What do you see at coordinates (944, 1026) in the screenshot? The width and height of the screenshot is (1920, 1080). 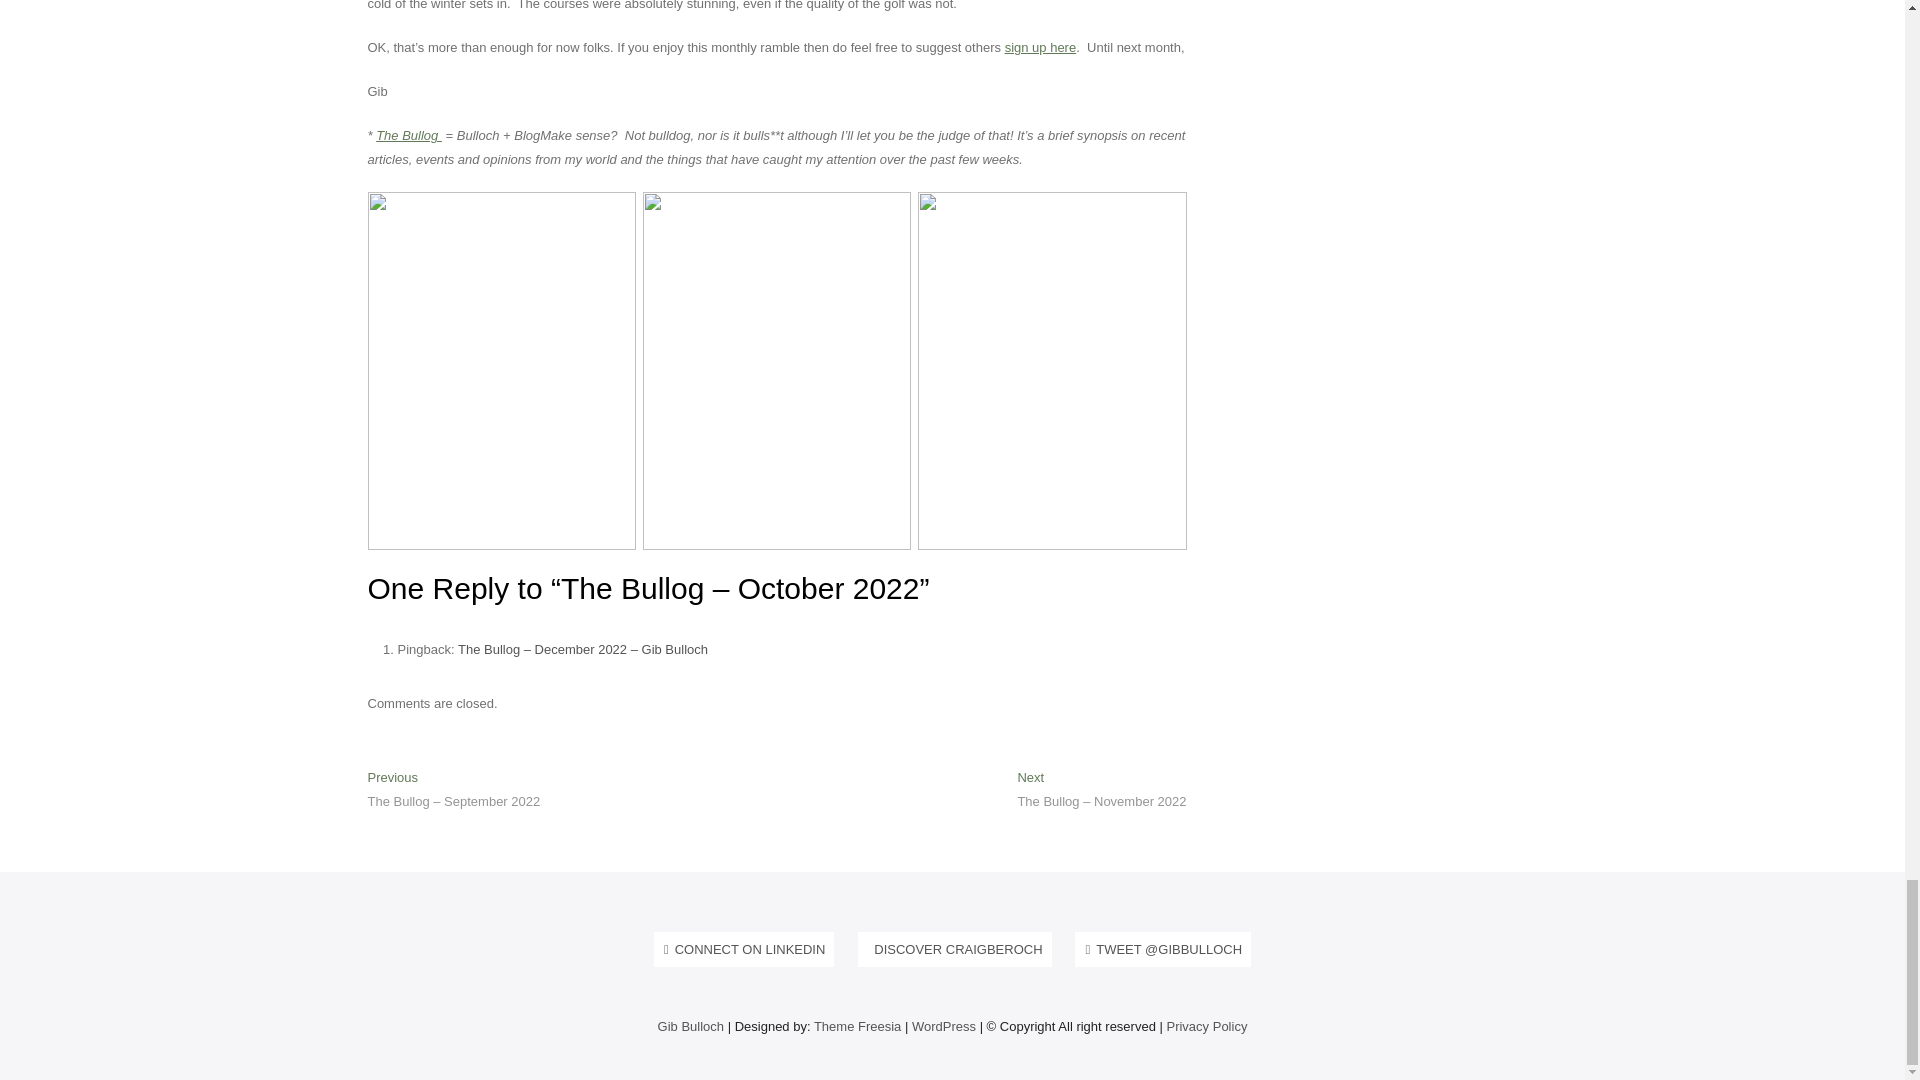 I see `WordPress` at bounding box center [944, 1026].